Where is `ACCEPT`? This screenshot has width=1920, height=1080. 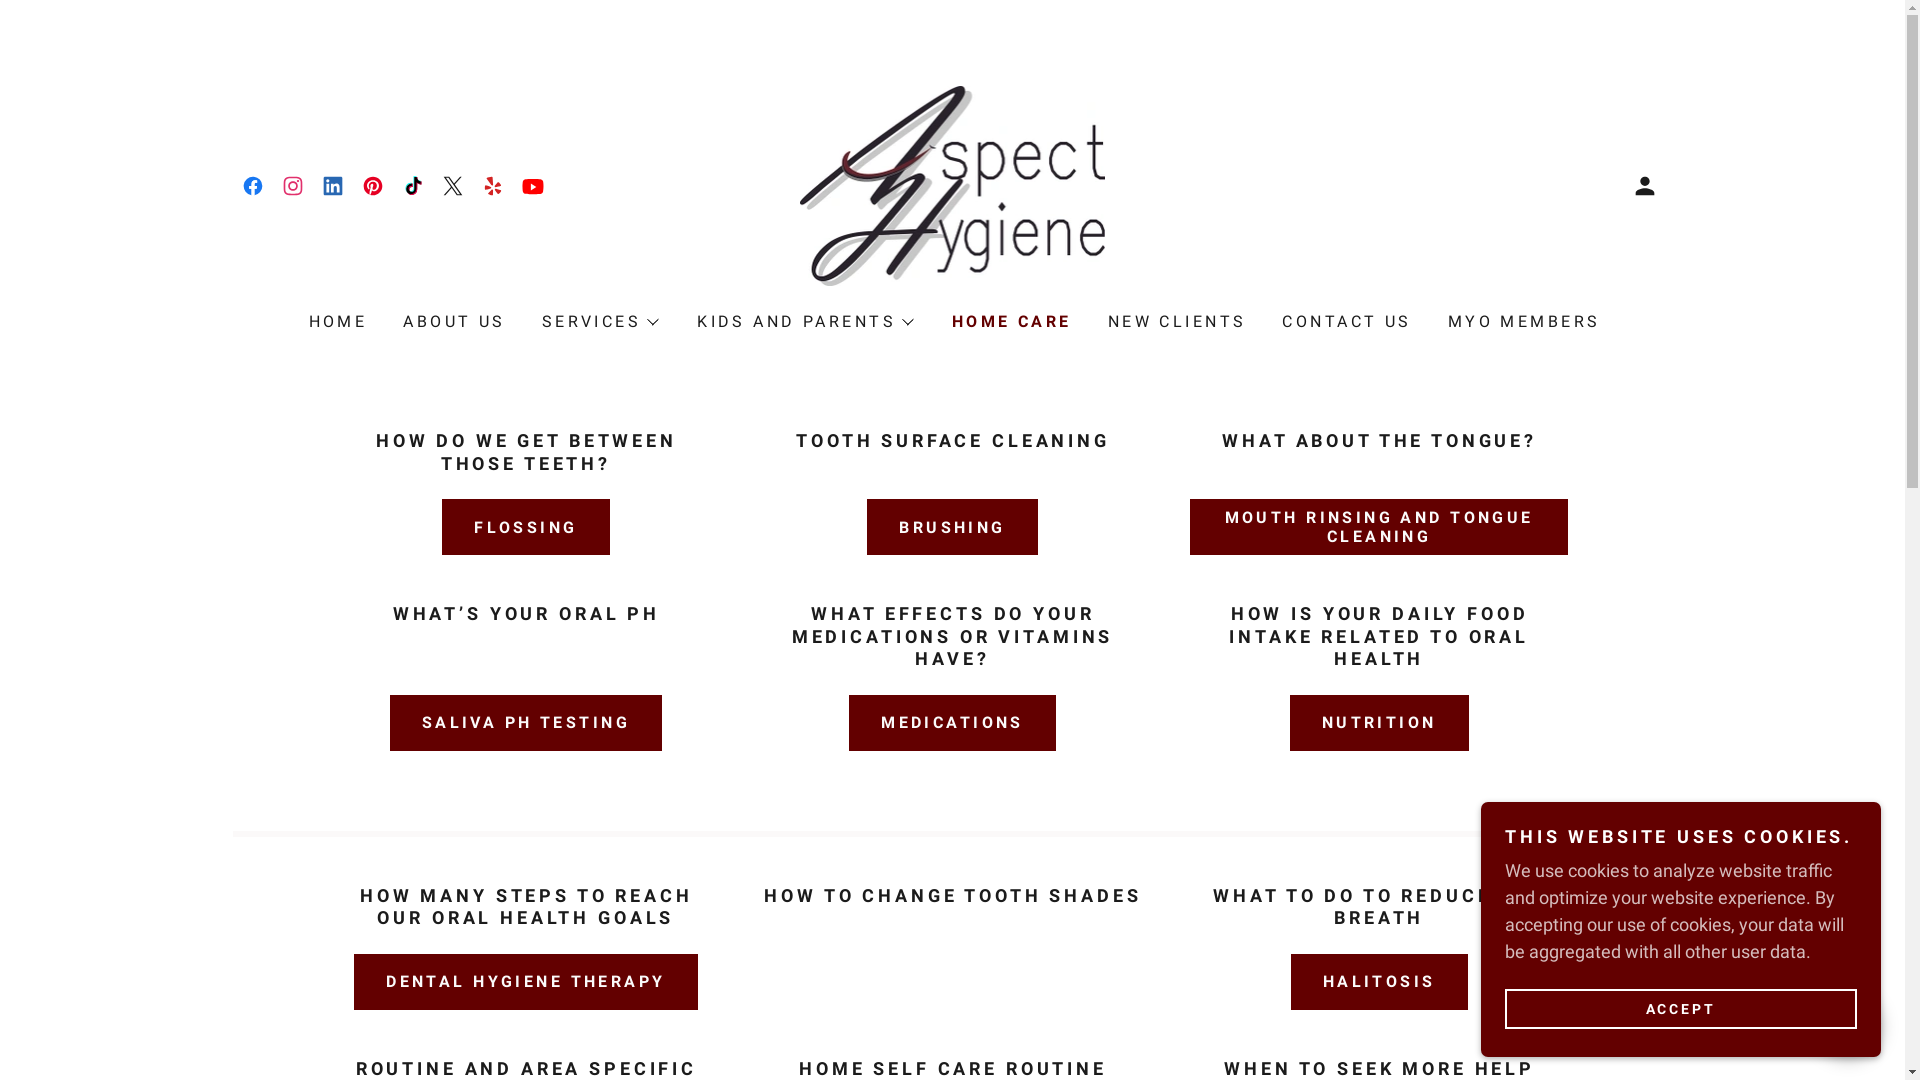 ACCEPT is located at coordinates (1681, 1008).